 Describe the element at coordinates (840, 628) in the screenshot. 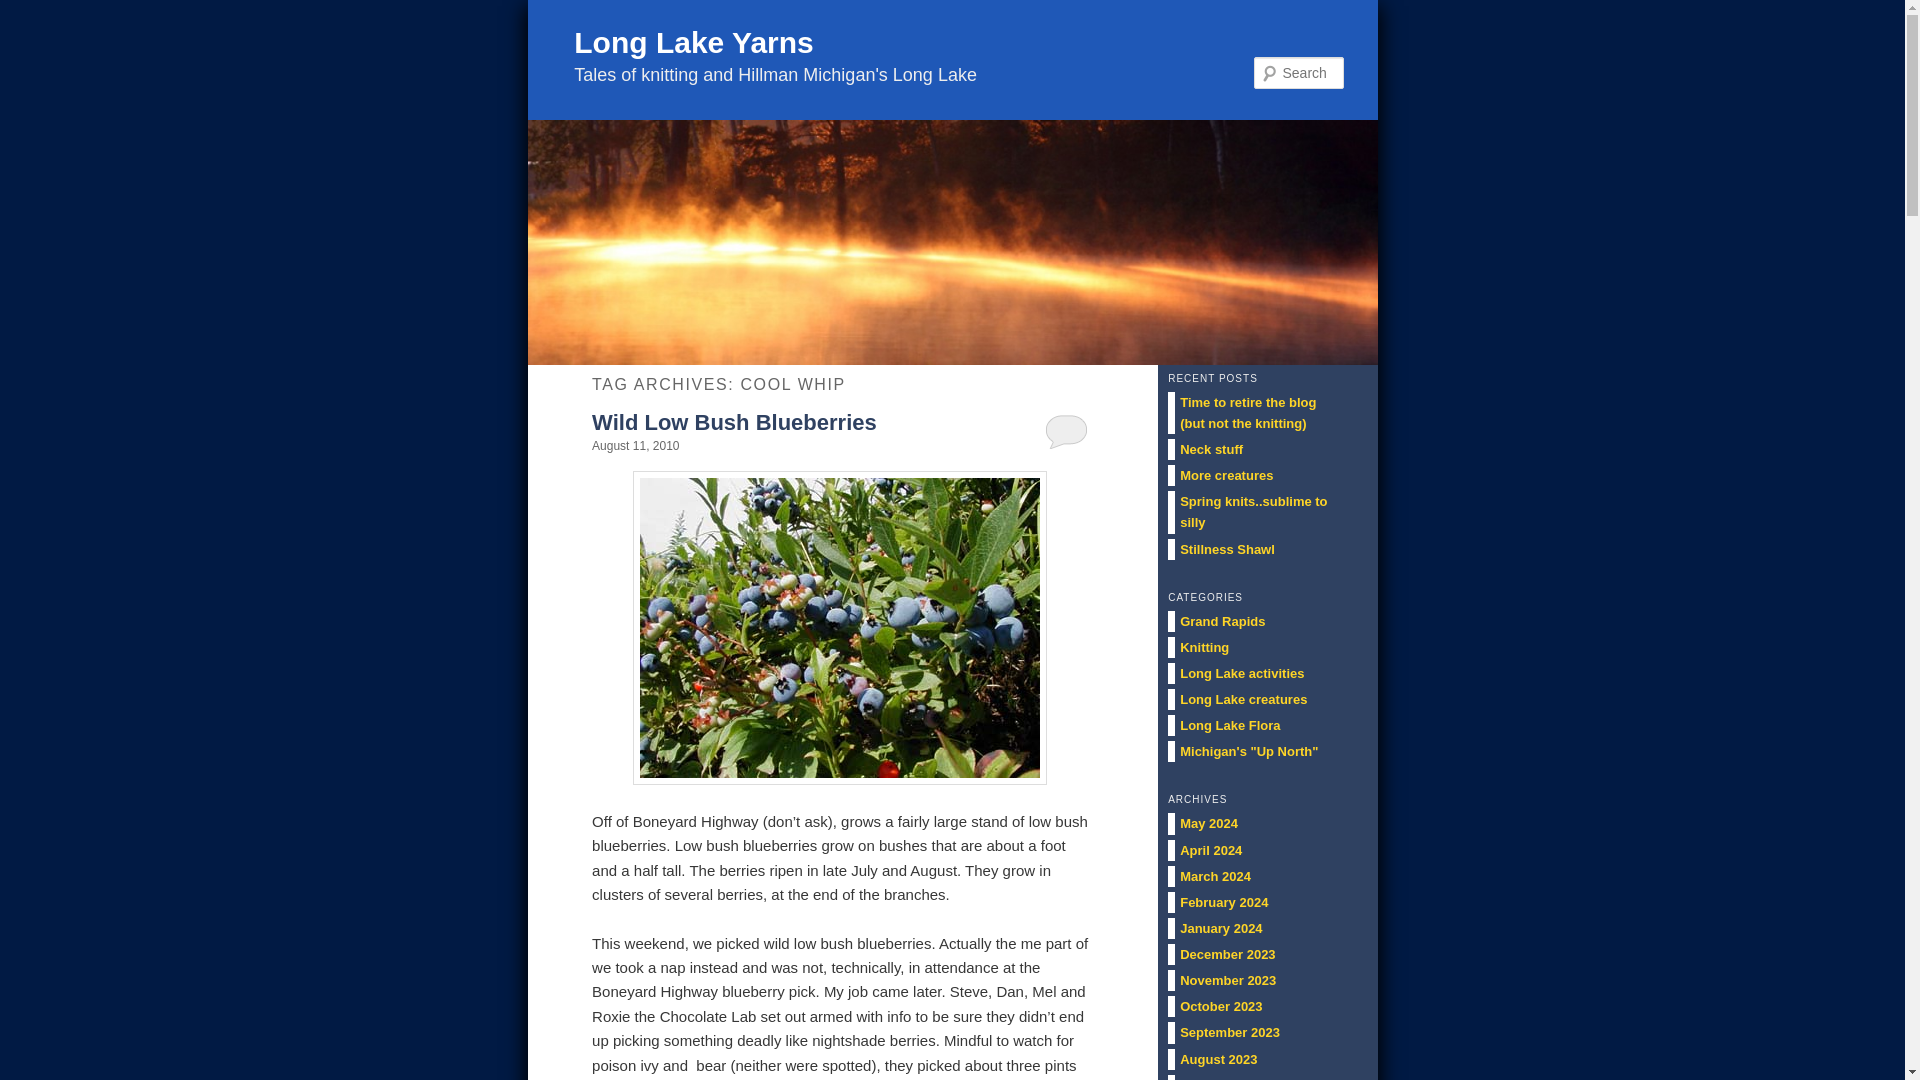

I see `albfrt02` at that location.